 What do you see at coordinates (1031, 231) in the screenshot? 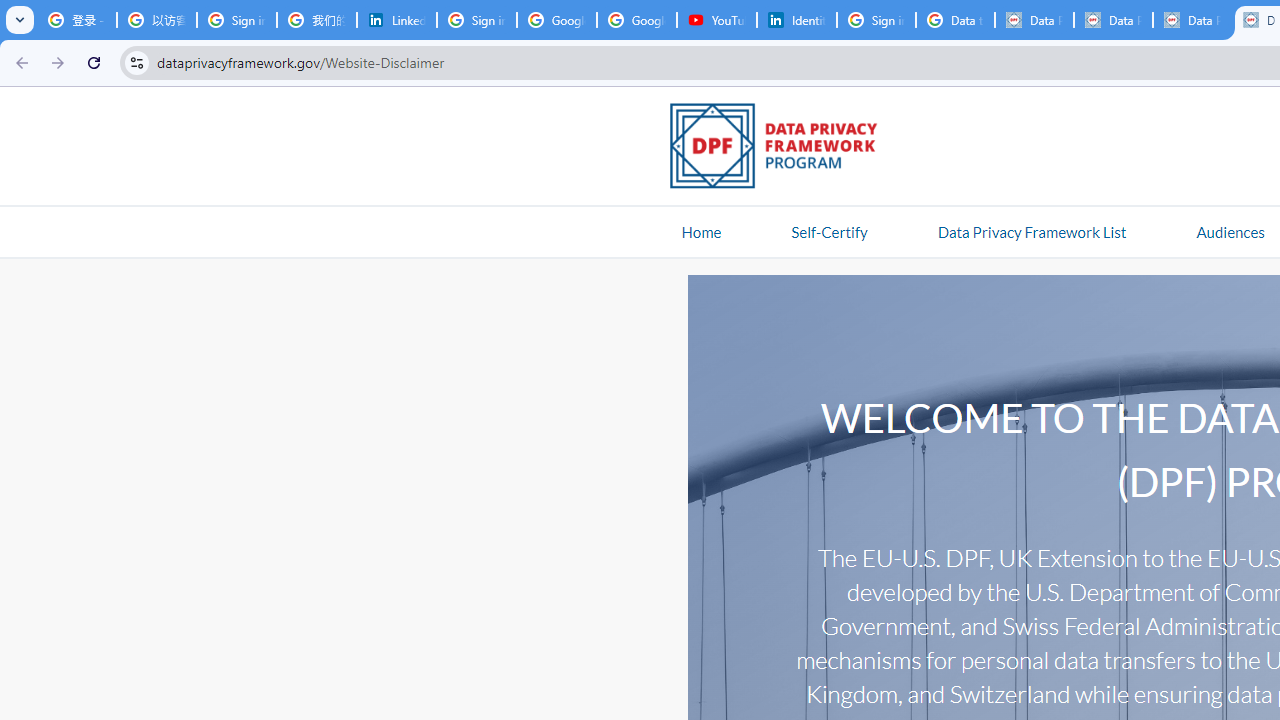
I see `Data Privacy Framework List` at bounding box center [1031, 231].